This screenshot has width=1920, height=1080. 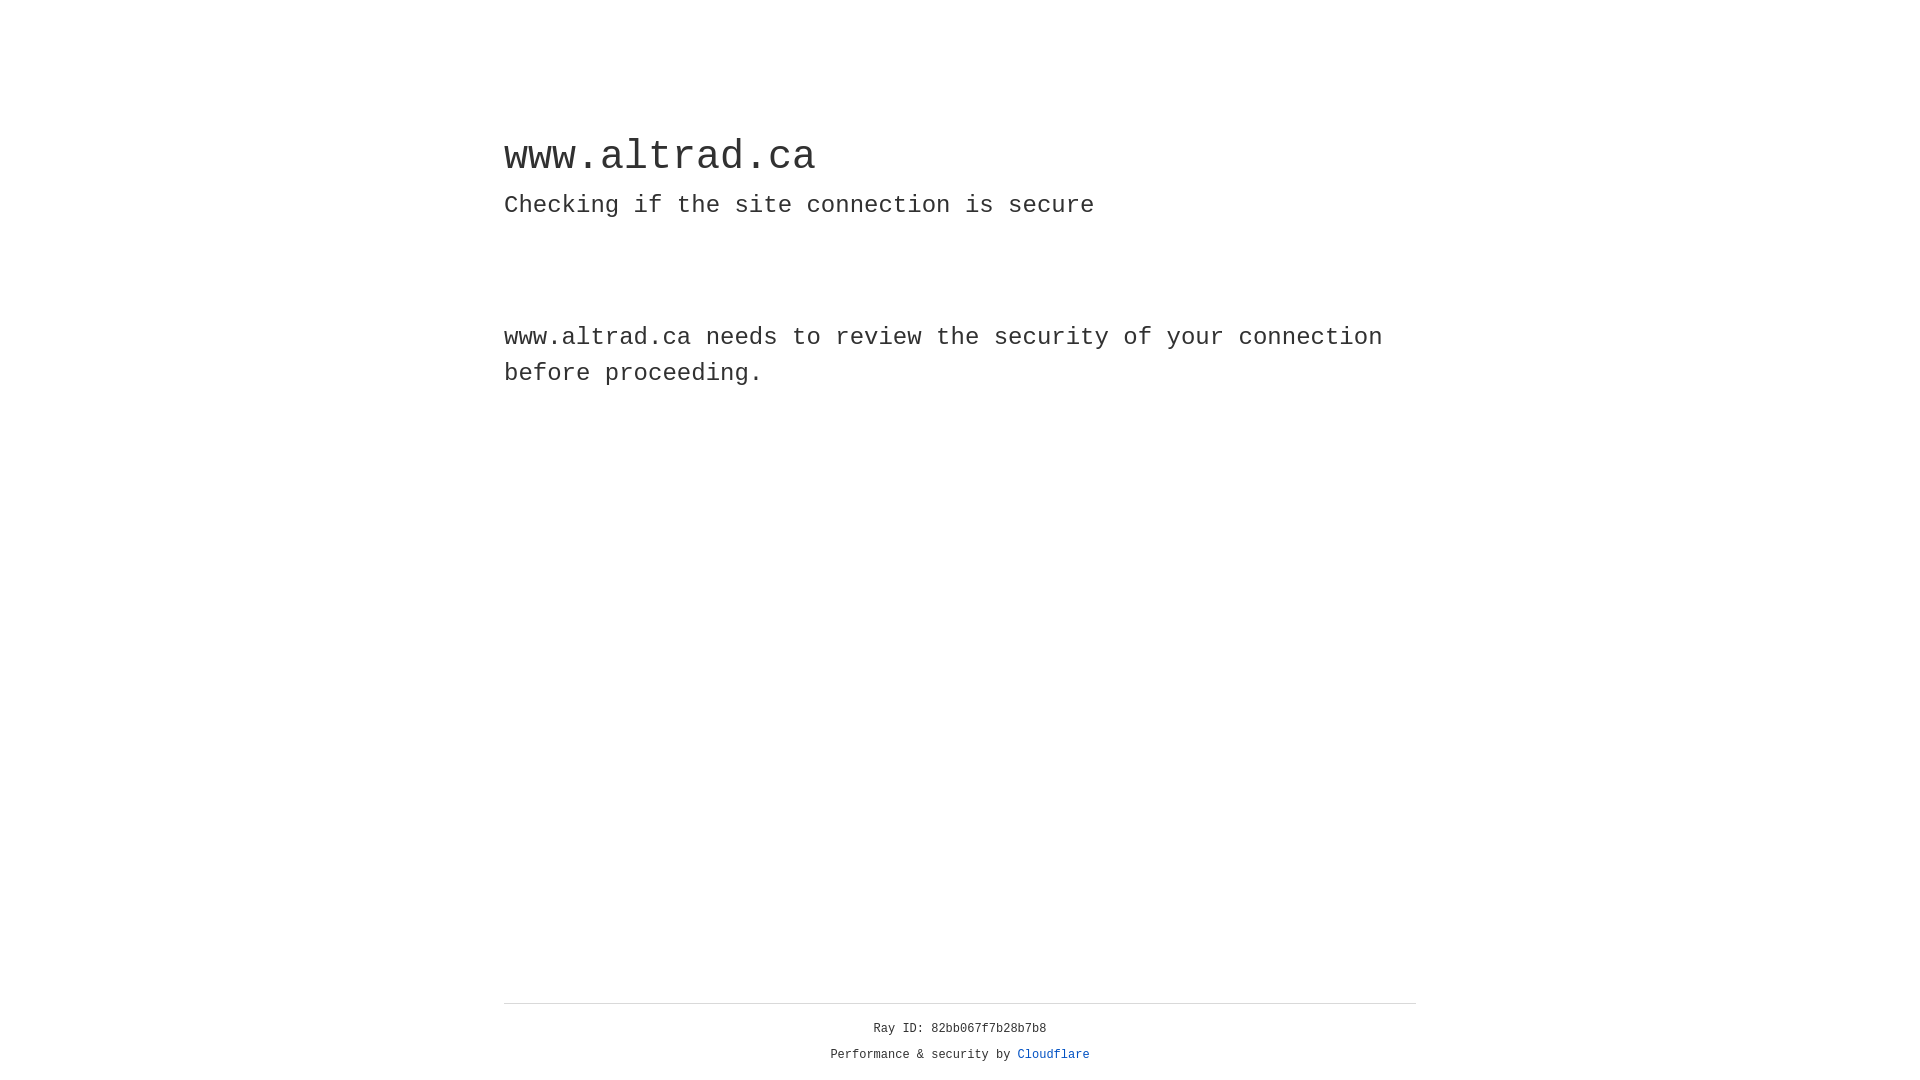 What do you see at coordinates (1054, 1055) in the screenshot?
I see `Cloudflare` at bounding box center [1054, 1055].